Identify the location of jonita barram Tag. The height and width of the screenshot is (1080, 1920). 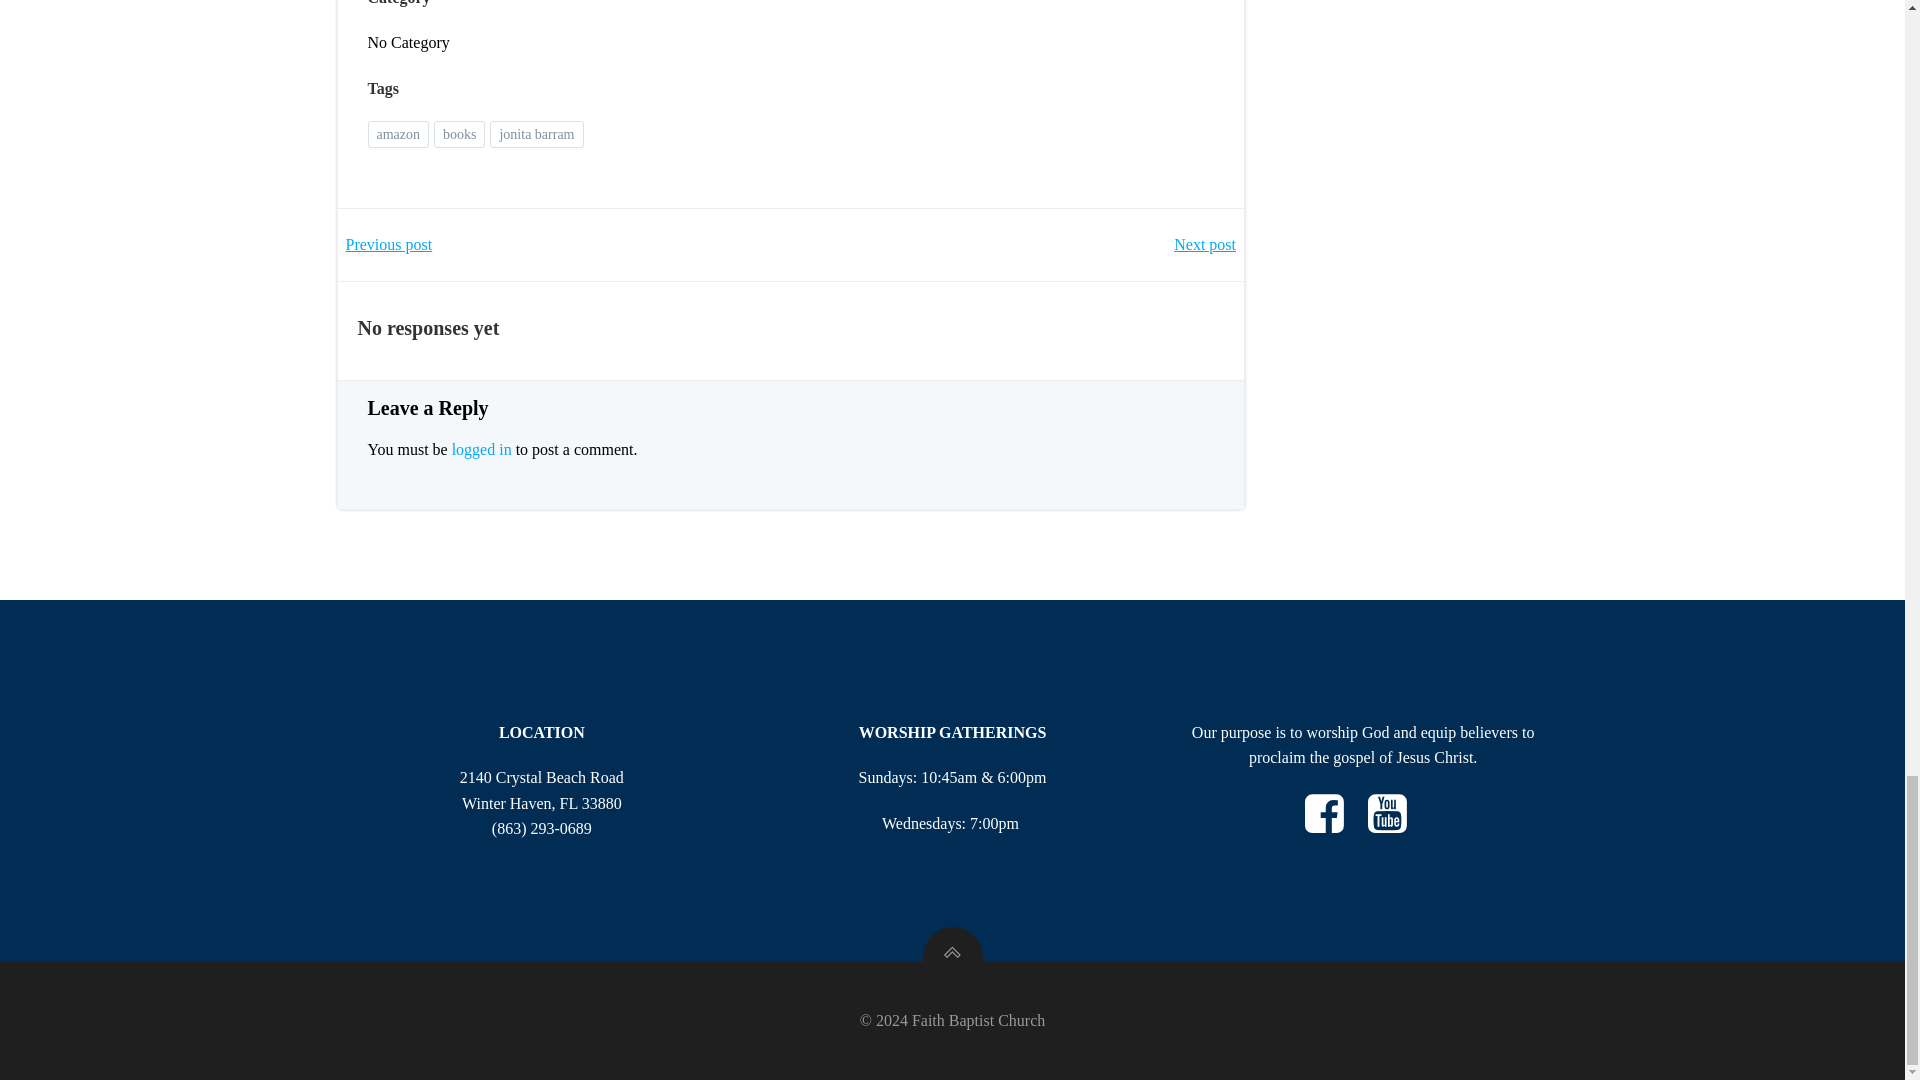
(536, 134).